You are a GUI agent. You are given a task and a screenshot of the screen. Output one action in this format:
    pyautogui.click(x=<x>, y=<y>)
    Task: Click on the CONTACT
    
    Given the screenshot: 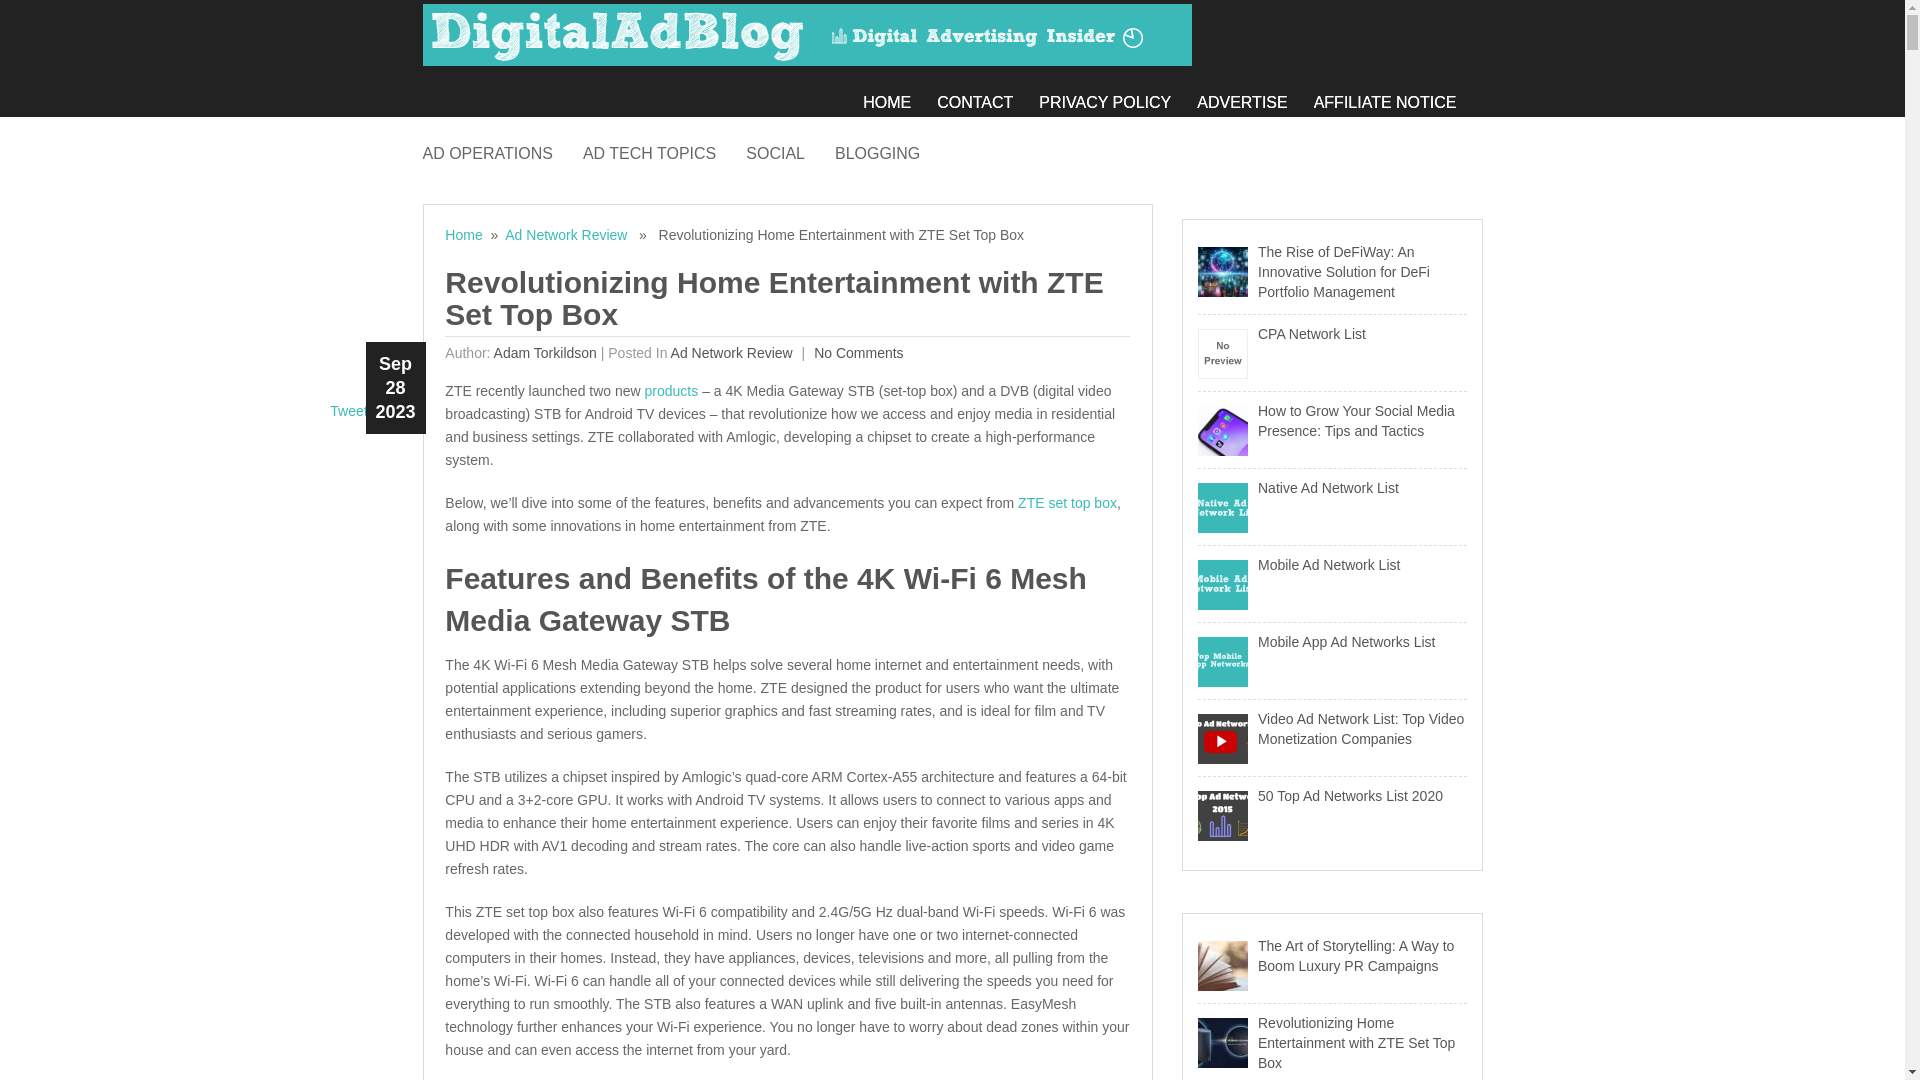 What is the action you would take?
    pyautogui.click(x=987, y=96)
    